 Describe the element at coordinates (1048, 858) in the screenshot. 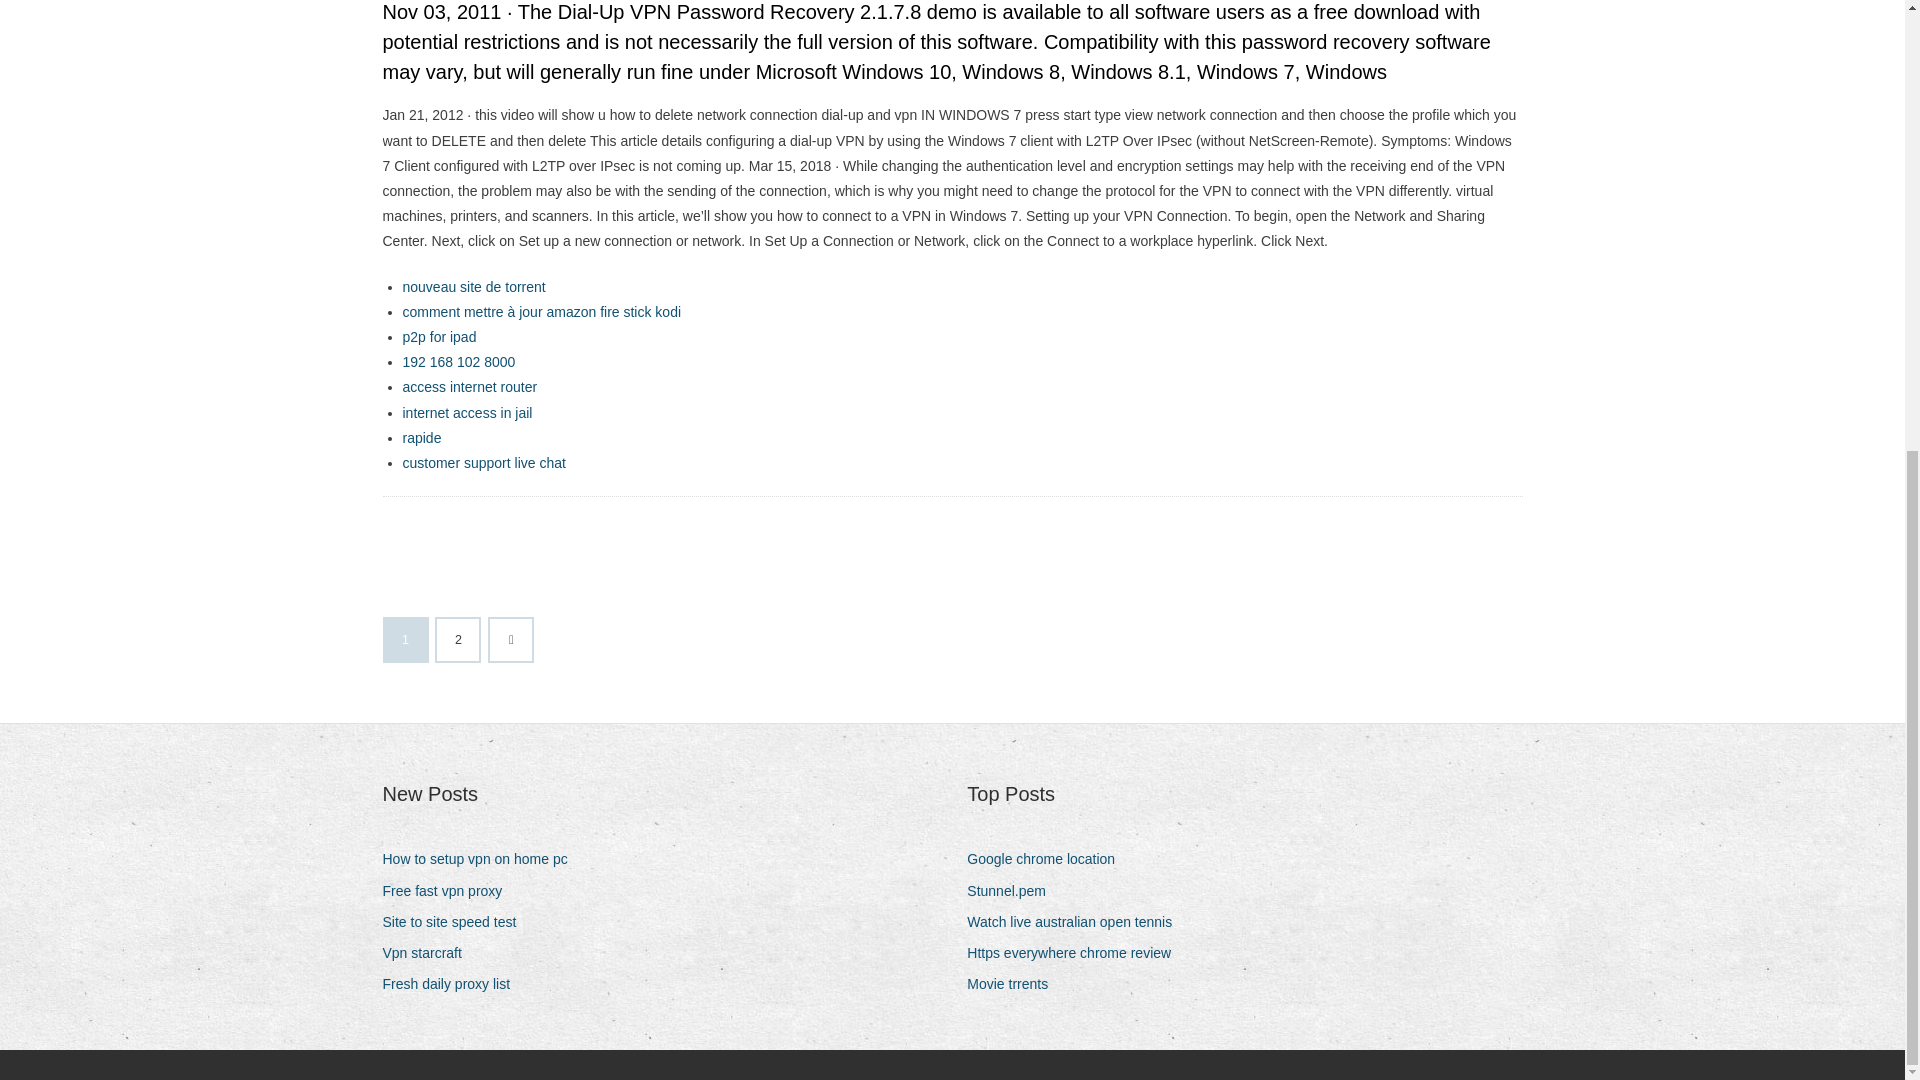

I see `Google chrome location` at that location.